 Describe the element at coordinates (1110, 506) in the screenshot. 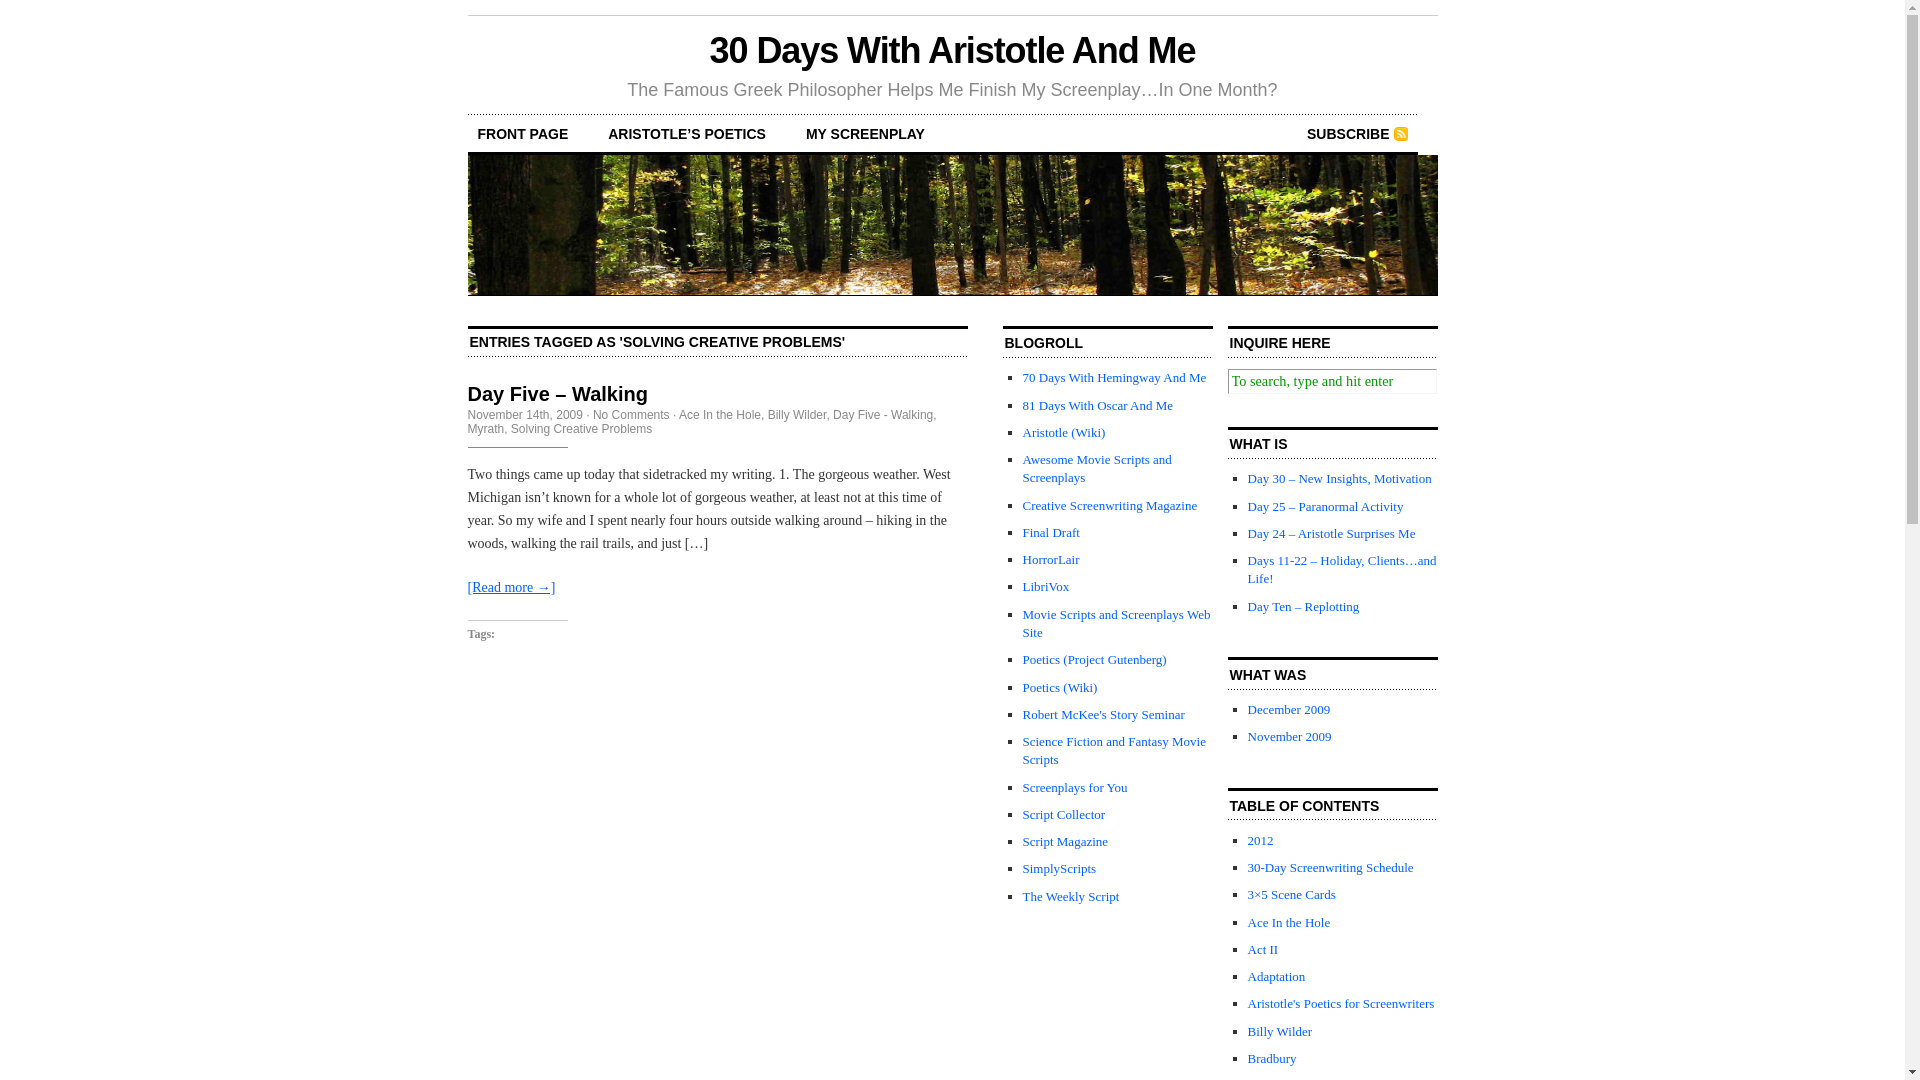

I see `Creative Screenwriting Magazine` at that location.